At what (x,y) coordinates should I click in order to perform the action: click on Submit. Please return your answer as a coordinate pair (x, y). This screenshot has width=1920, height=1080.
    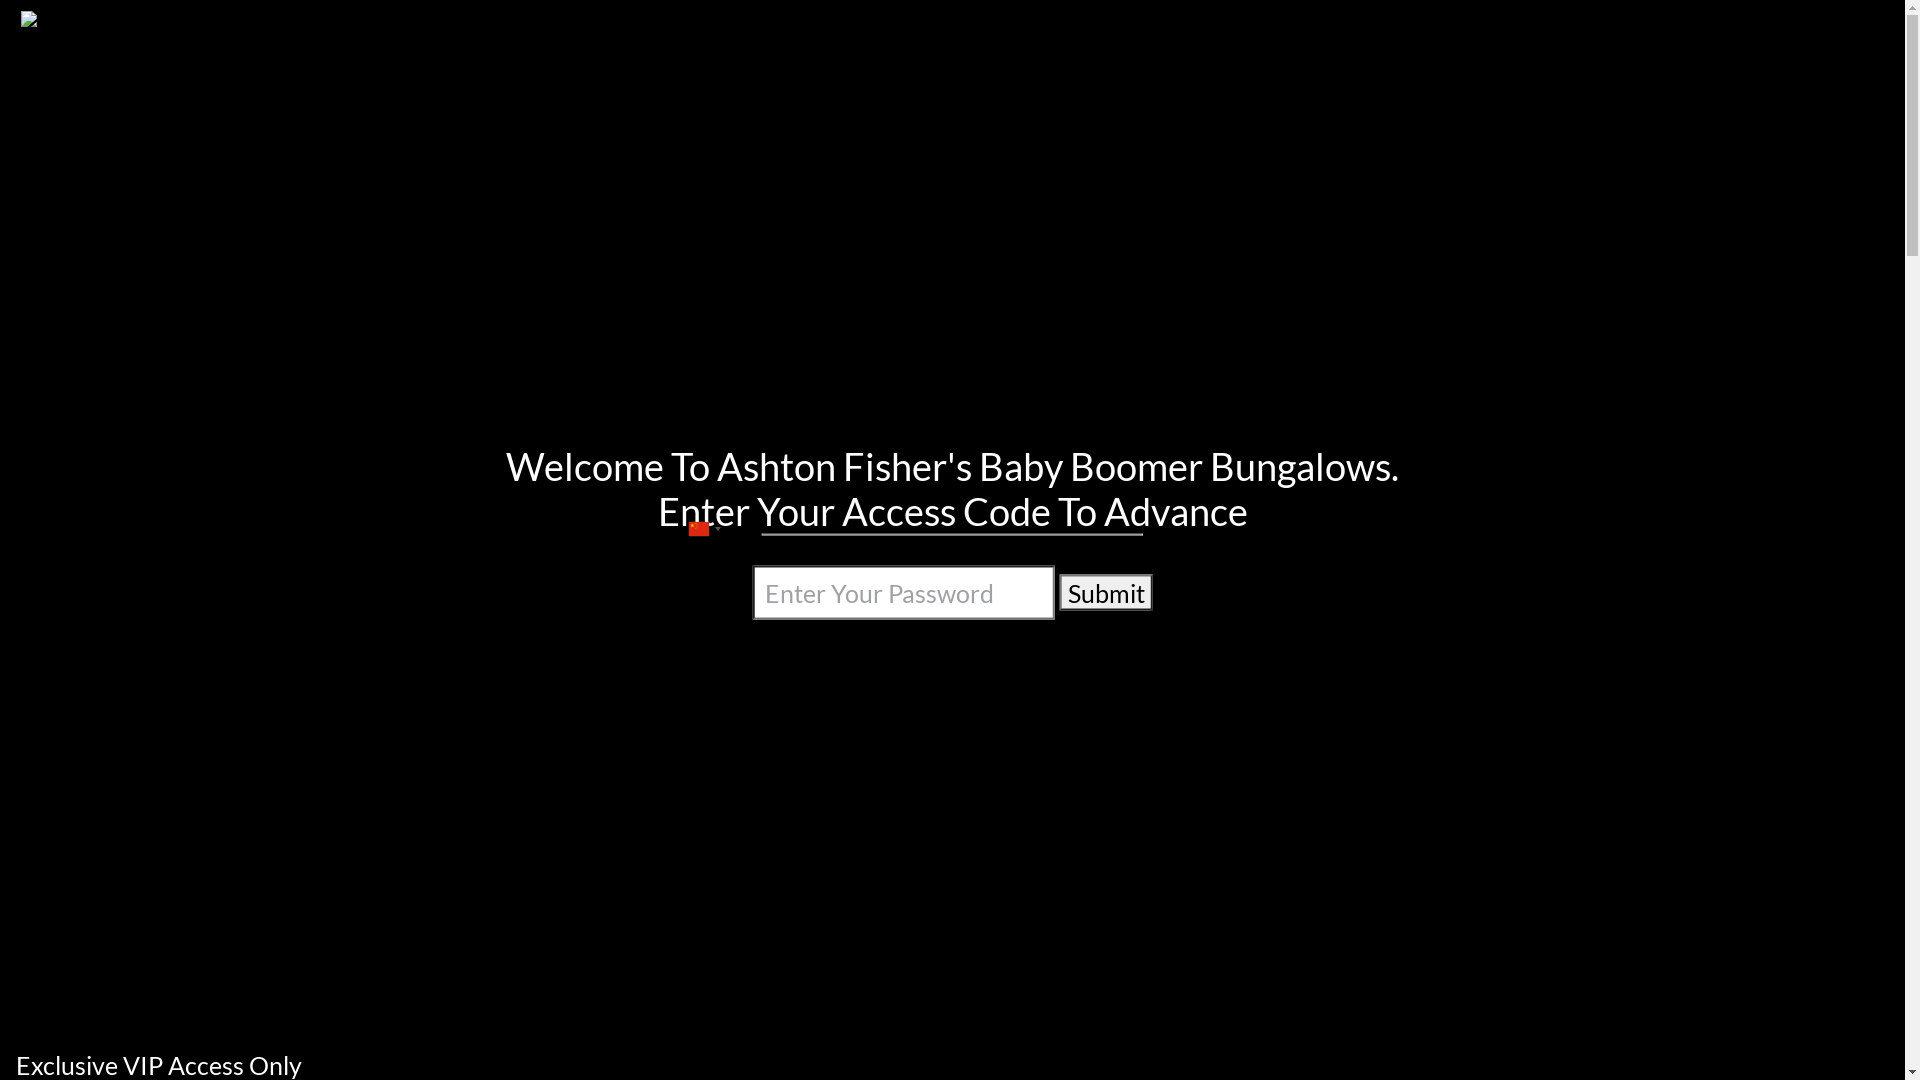
    Looking at the image, I should click on (1106, 592).